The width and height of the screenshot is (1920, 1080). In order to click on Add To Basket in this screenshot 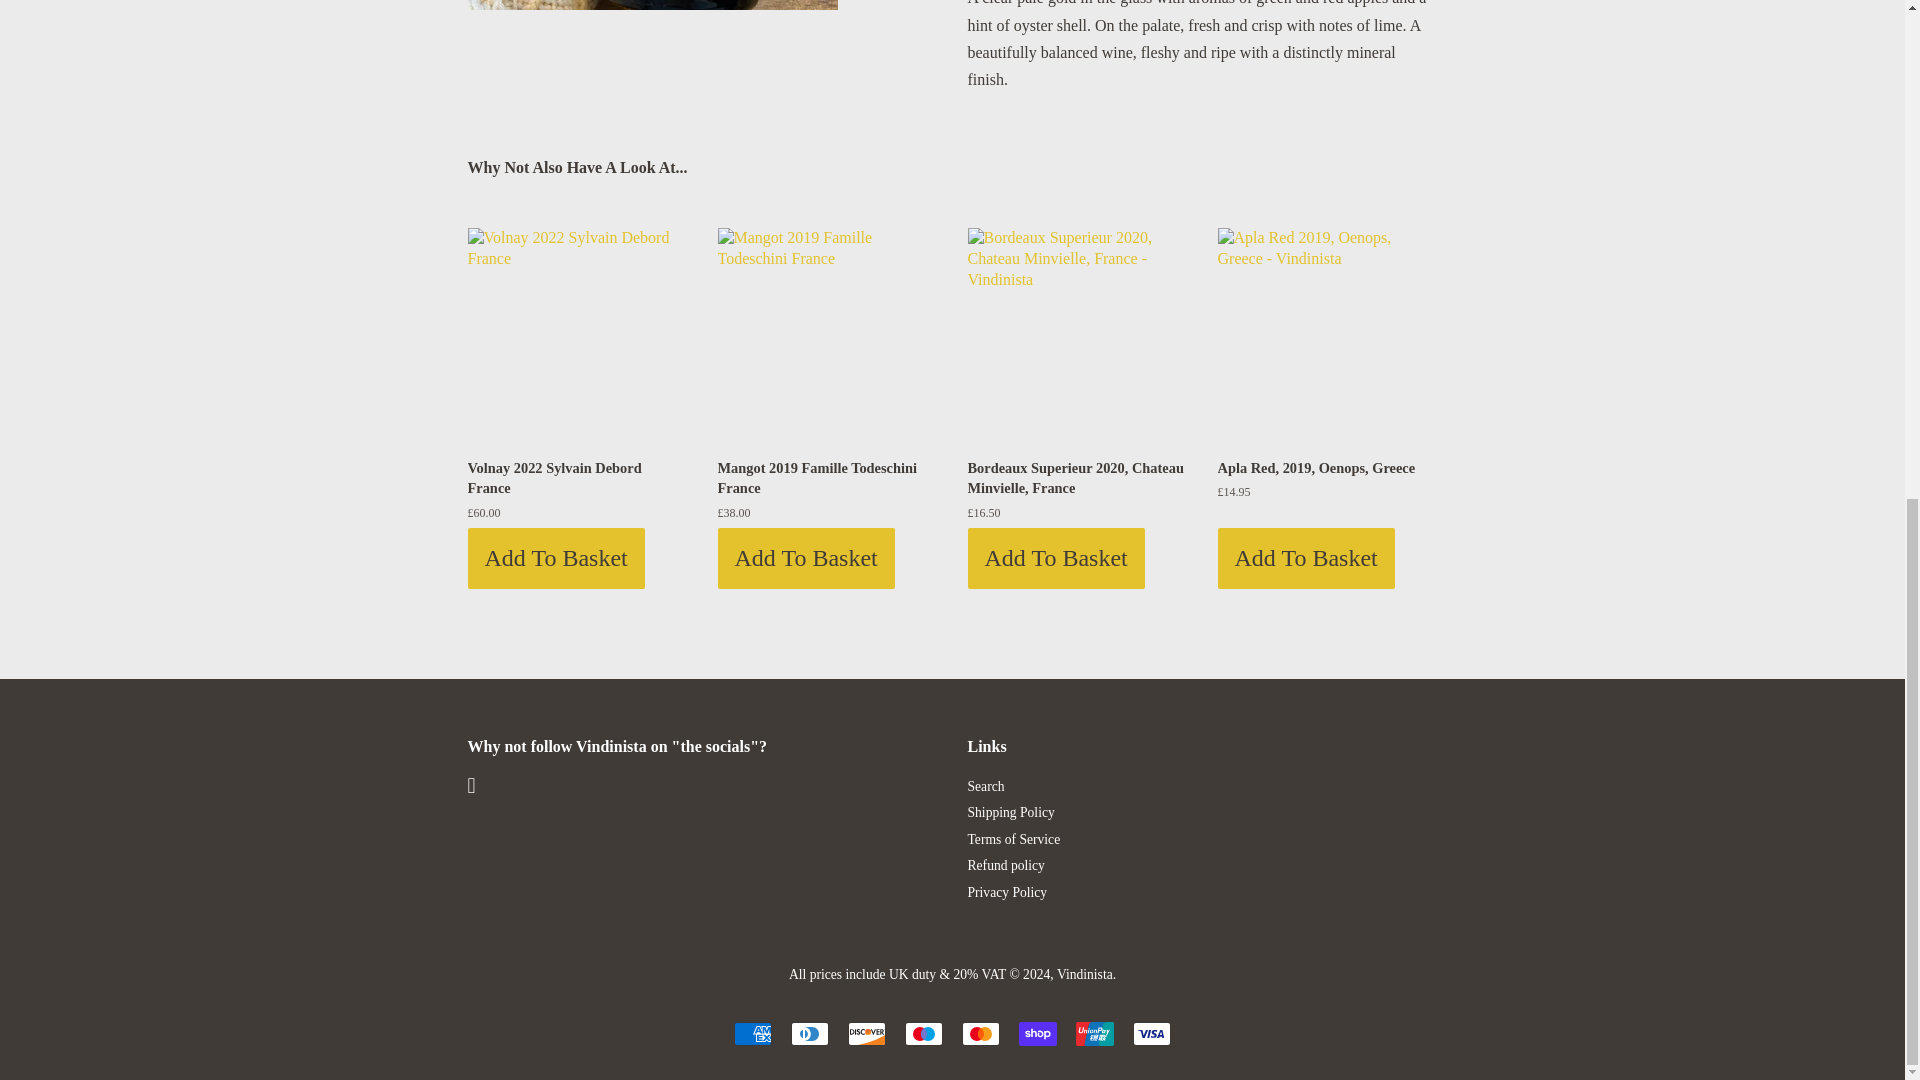, I will do `click(556, 558)`.